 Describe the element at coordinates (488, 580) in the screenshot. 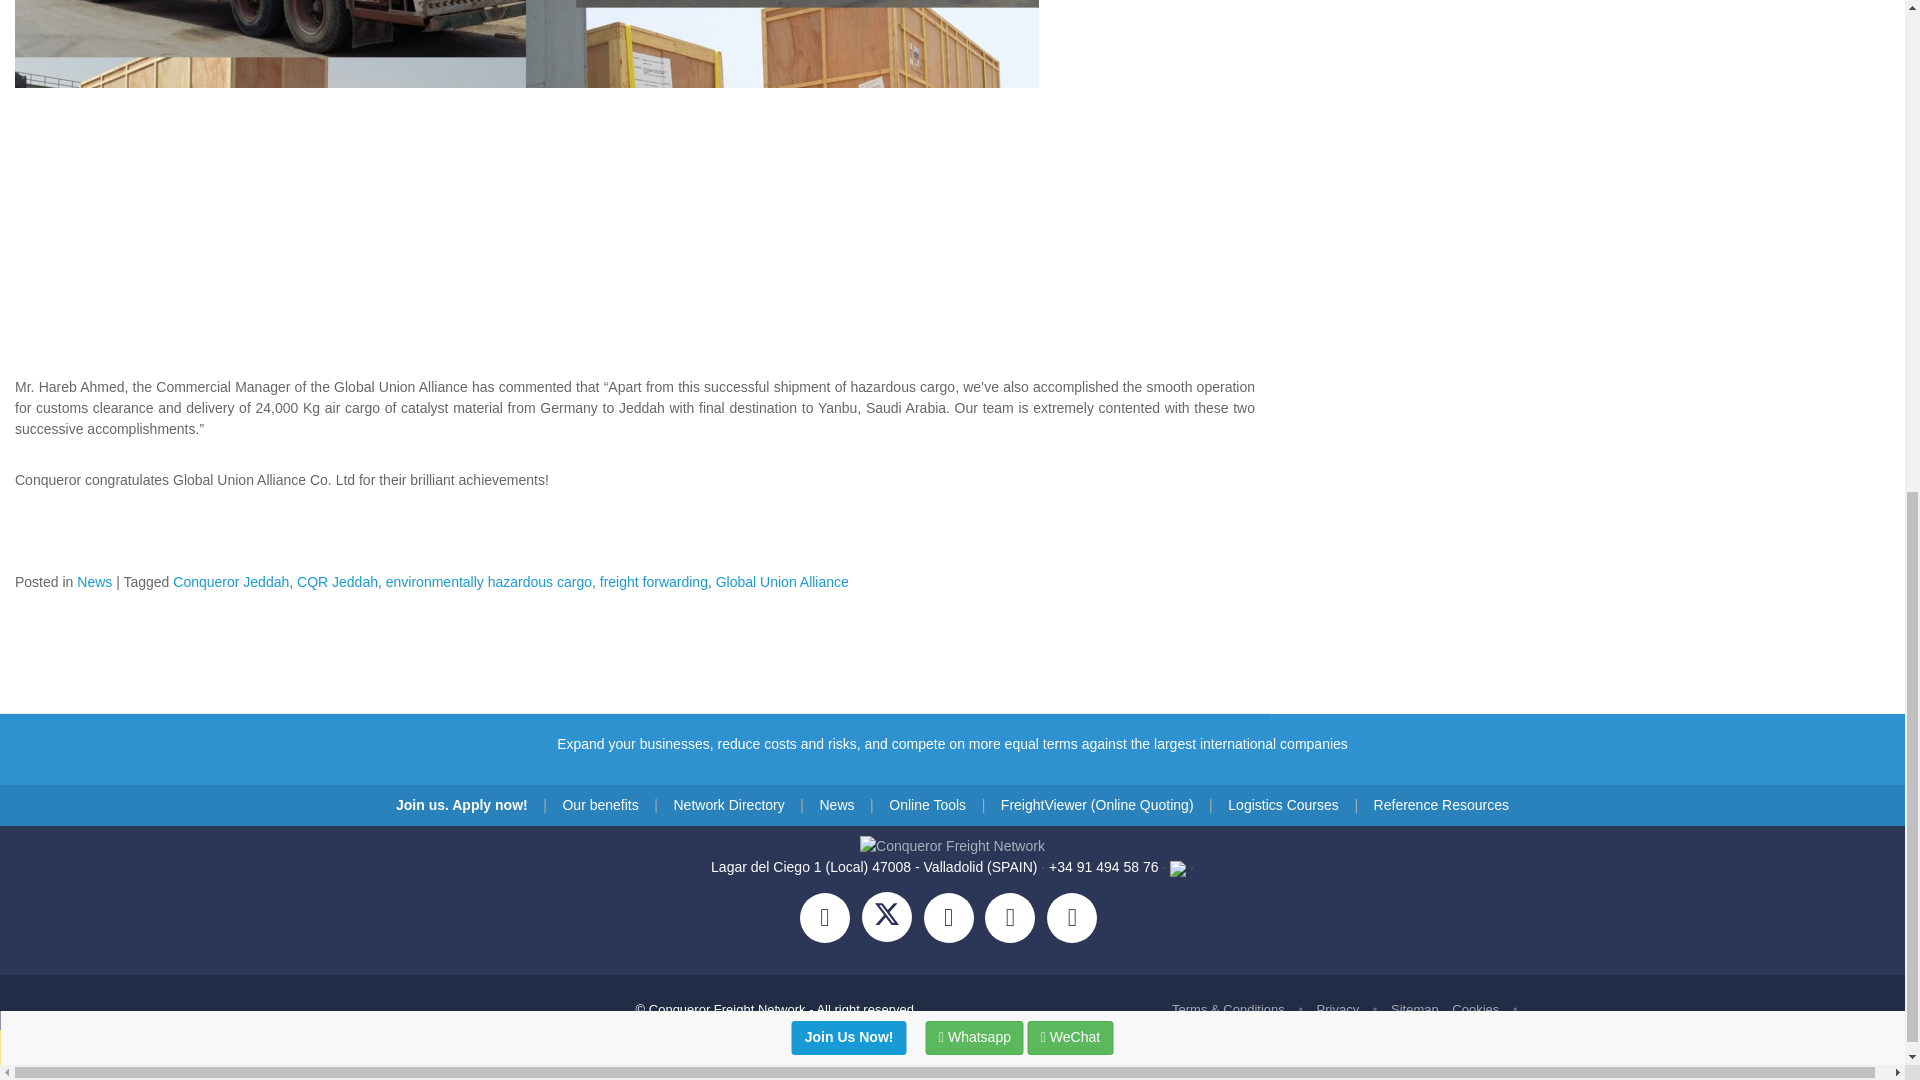

I see `environmentally hazardous cargo` at that location.